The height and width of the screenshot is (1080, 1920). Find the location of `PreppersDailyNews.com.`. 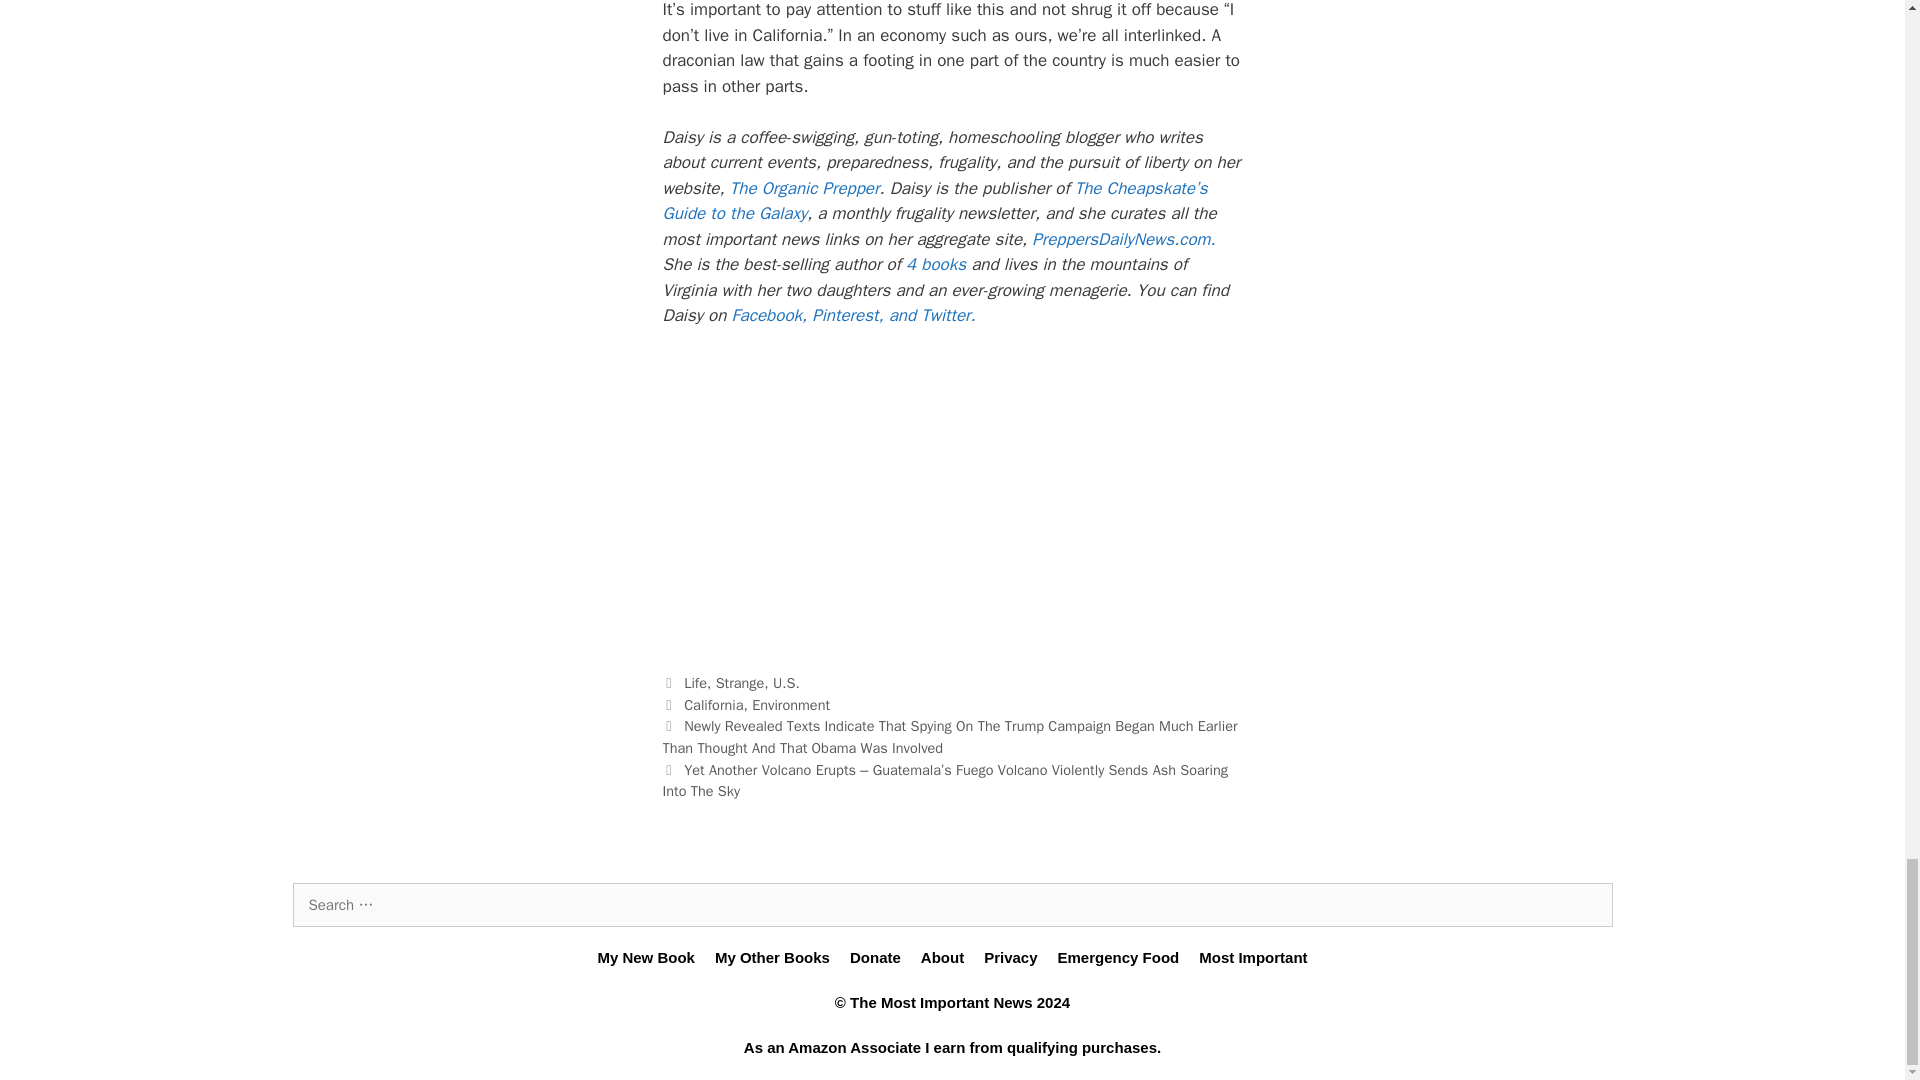

PreppersDailyNews.com. is located at coordinates (1124, 238).